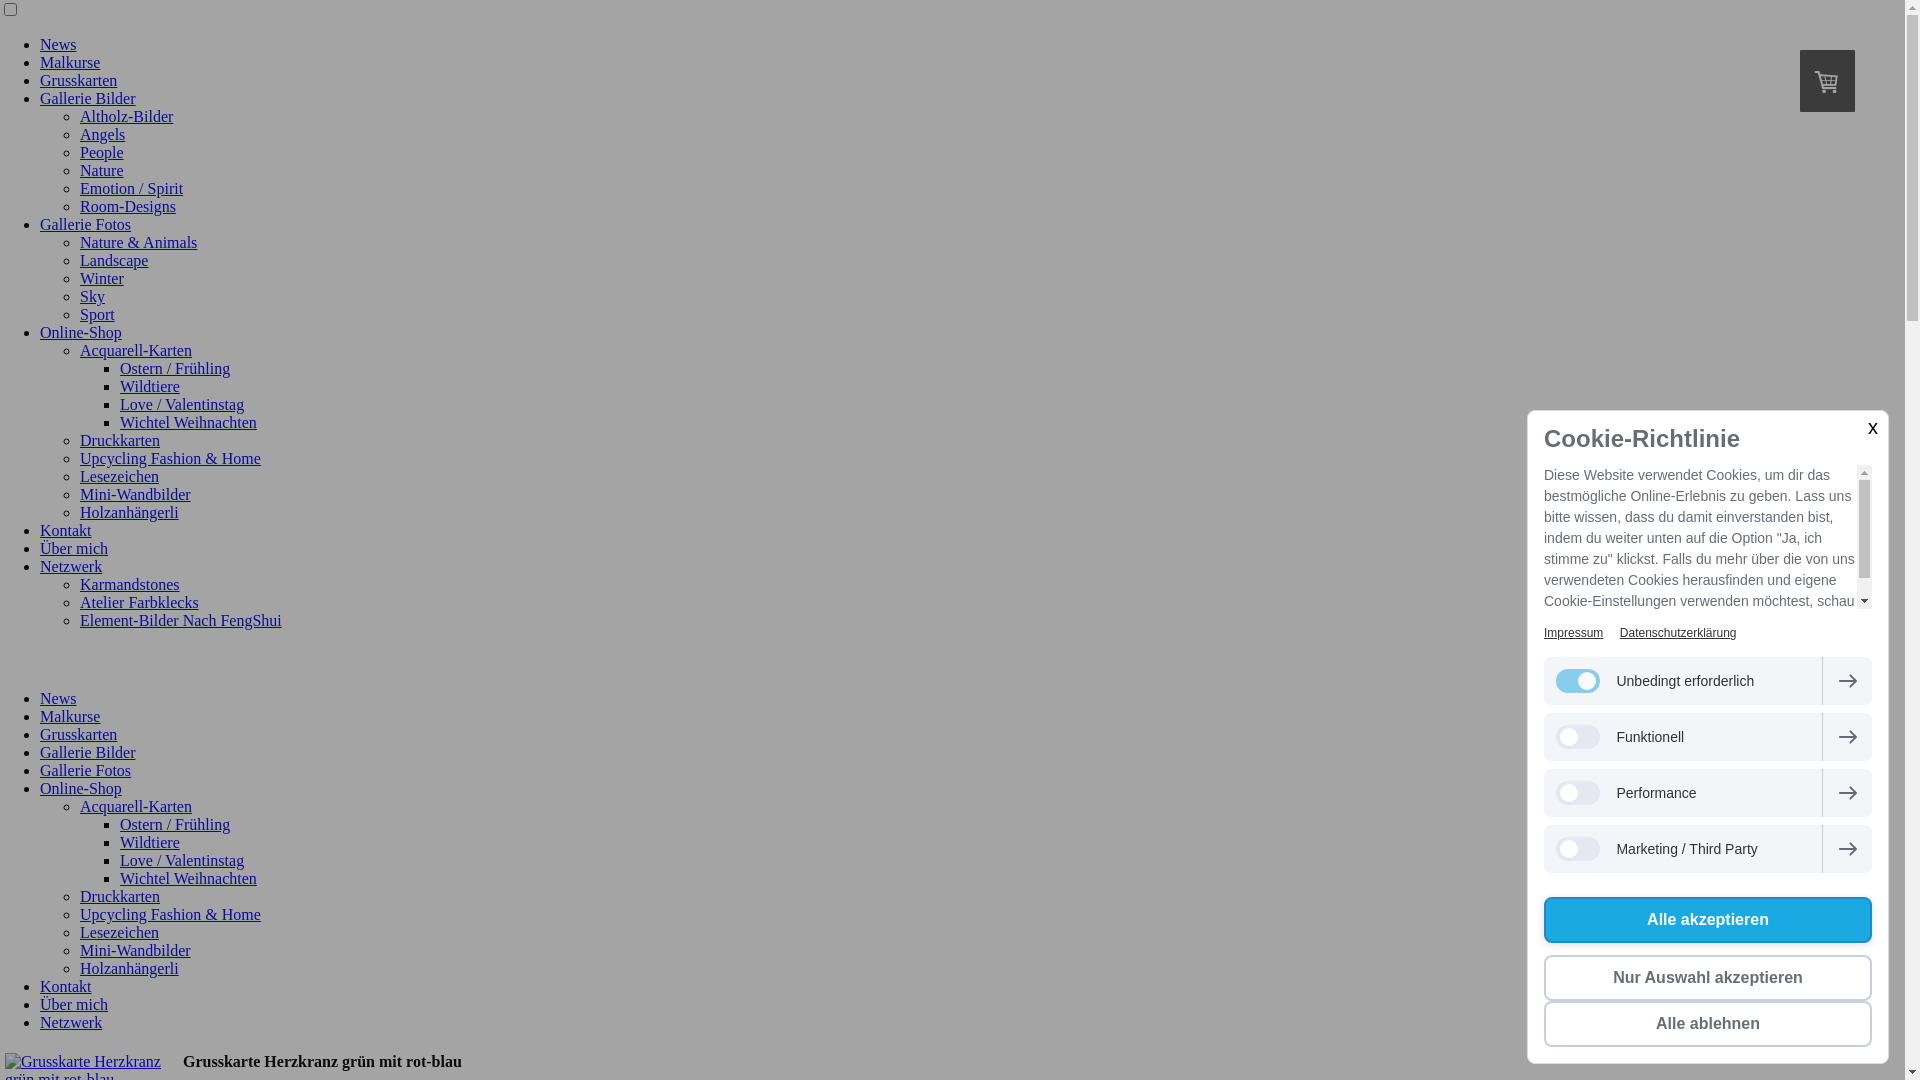 Image resolution: width=1920 pixels, height=1080 pixels. What do you see at coordinates (102, 170) in the screenshot?
I see `Nature` at bounding box center [102, 170].